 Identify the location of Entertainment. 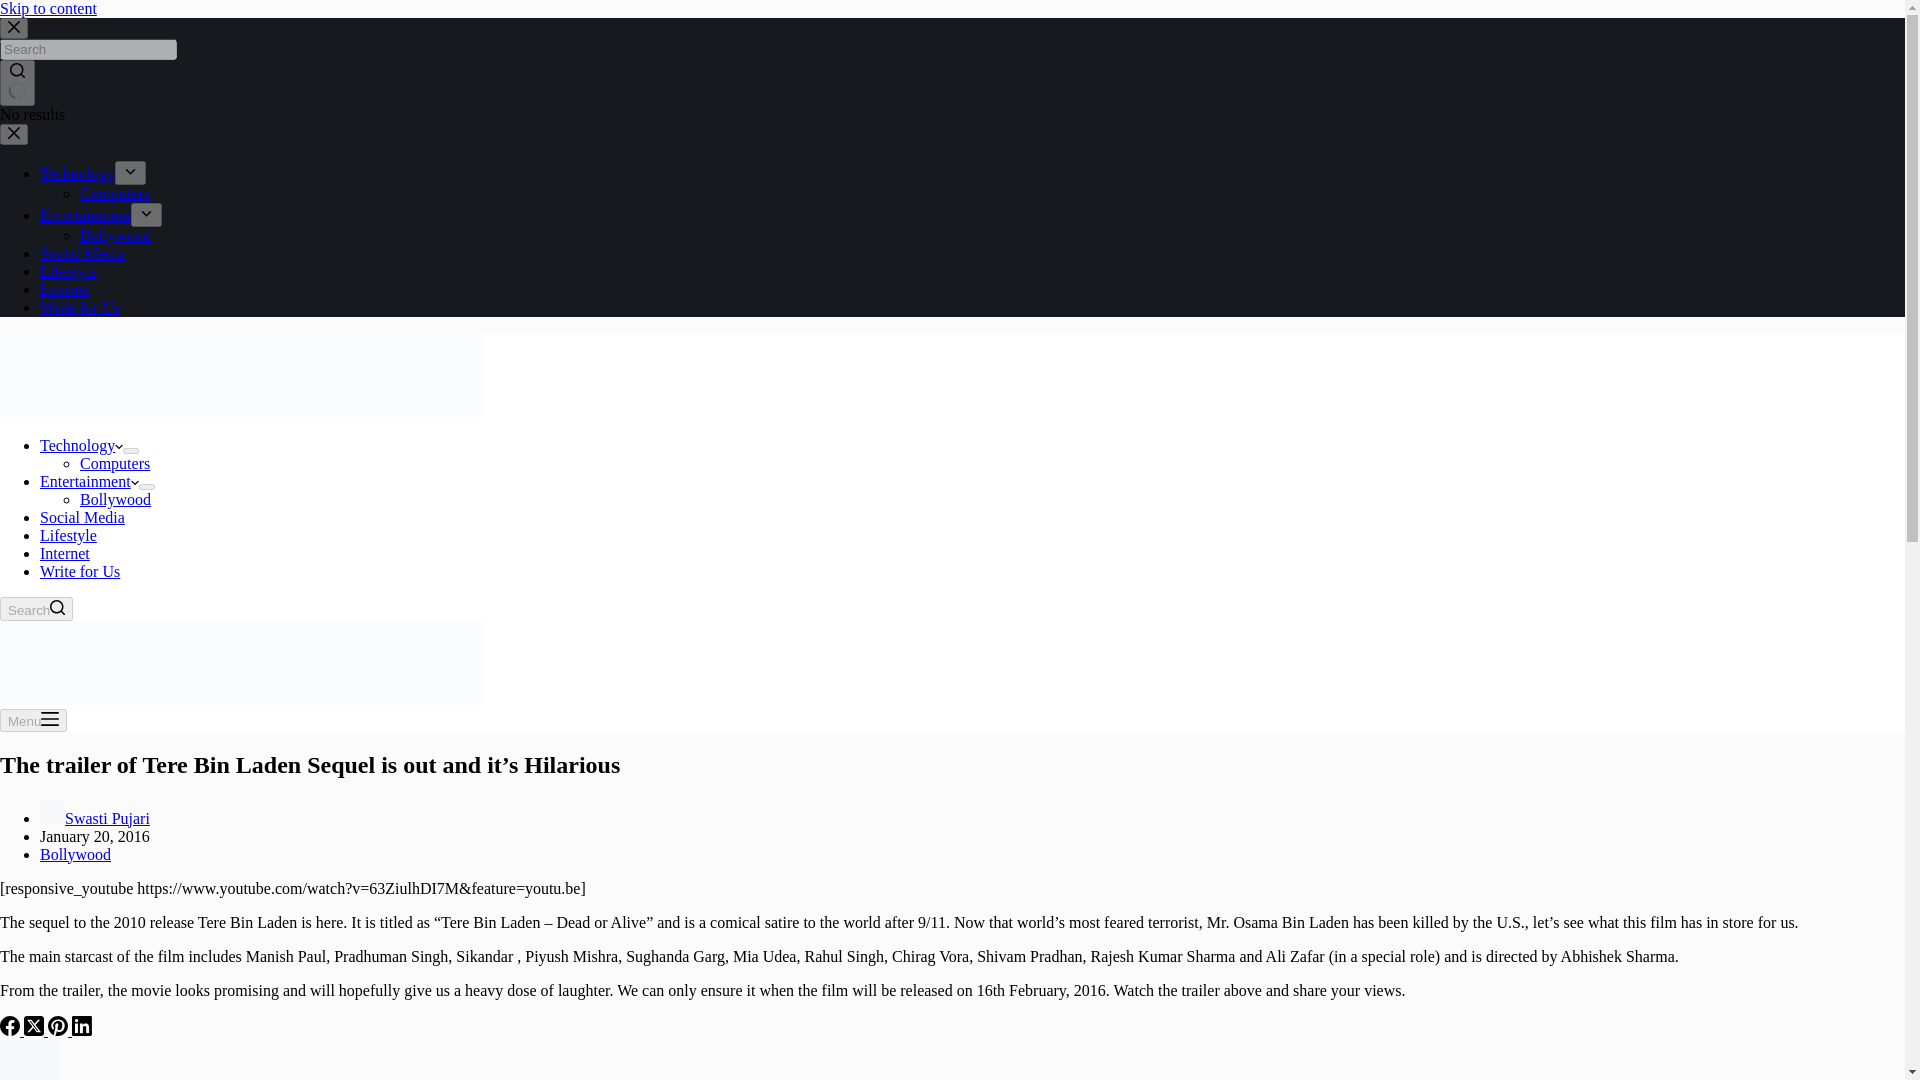
(89, 482).